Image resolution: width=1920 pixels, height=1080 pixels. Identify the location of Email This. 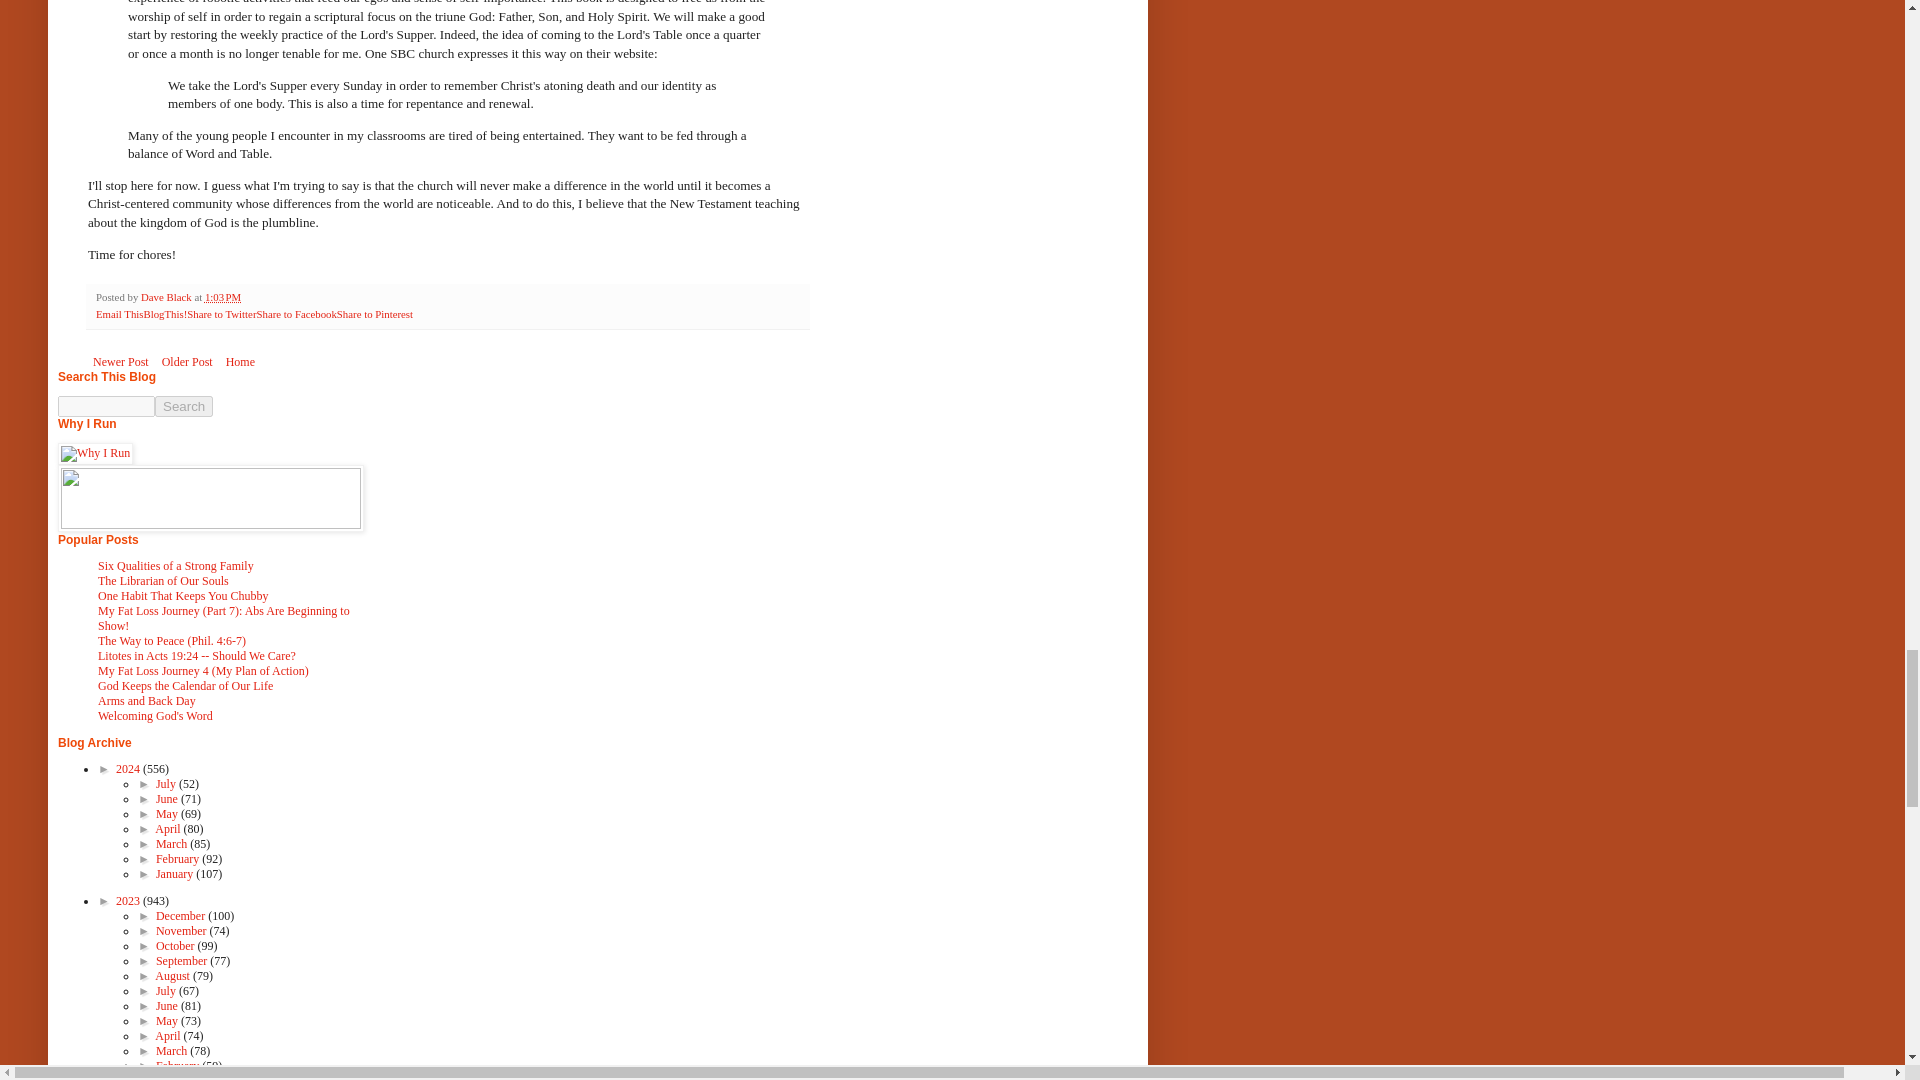
(119, 313).